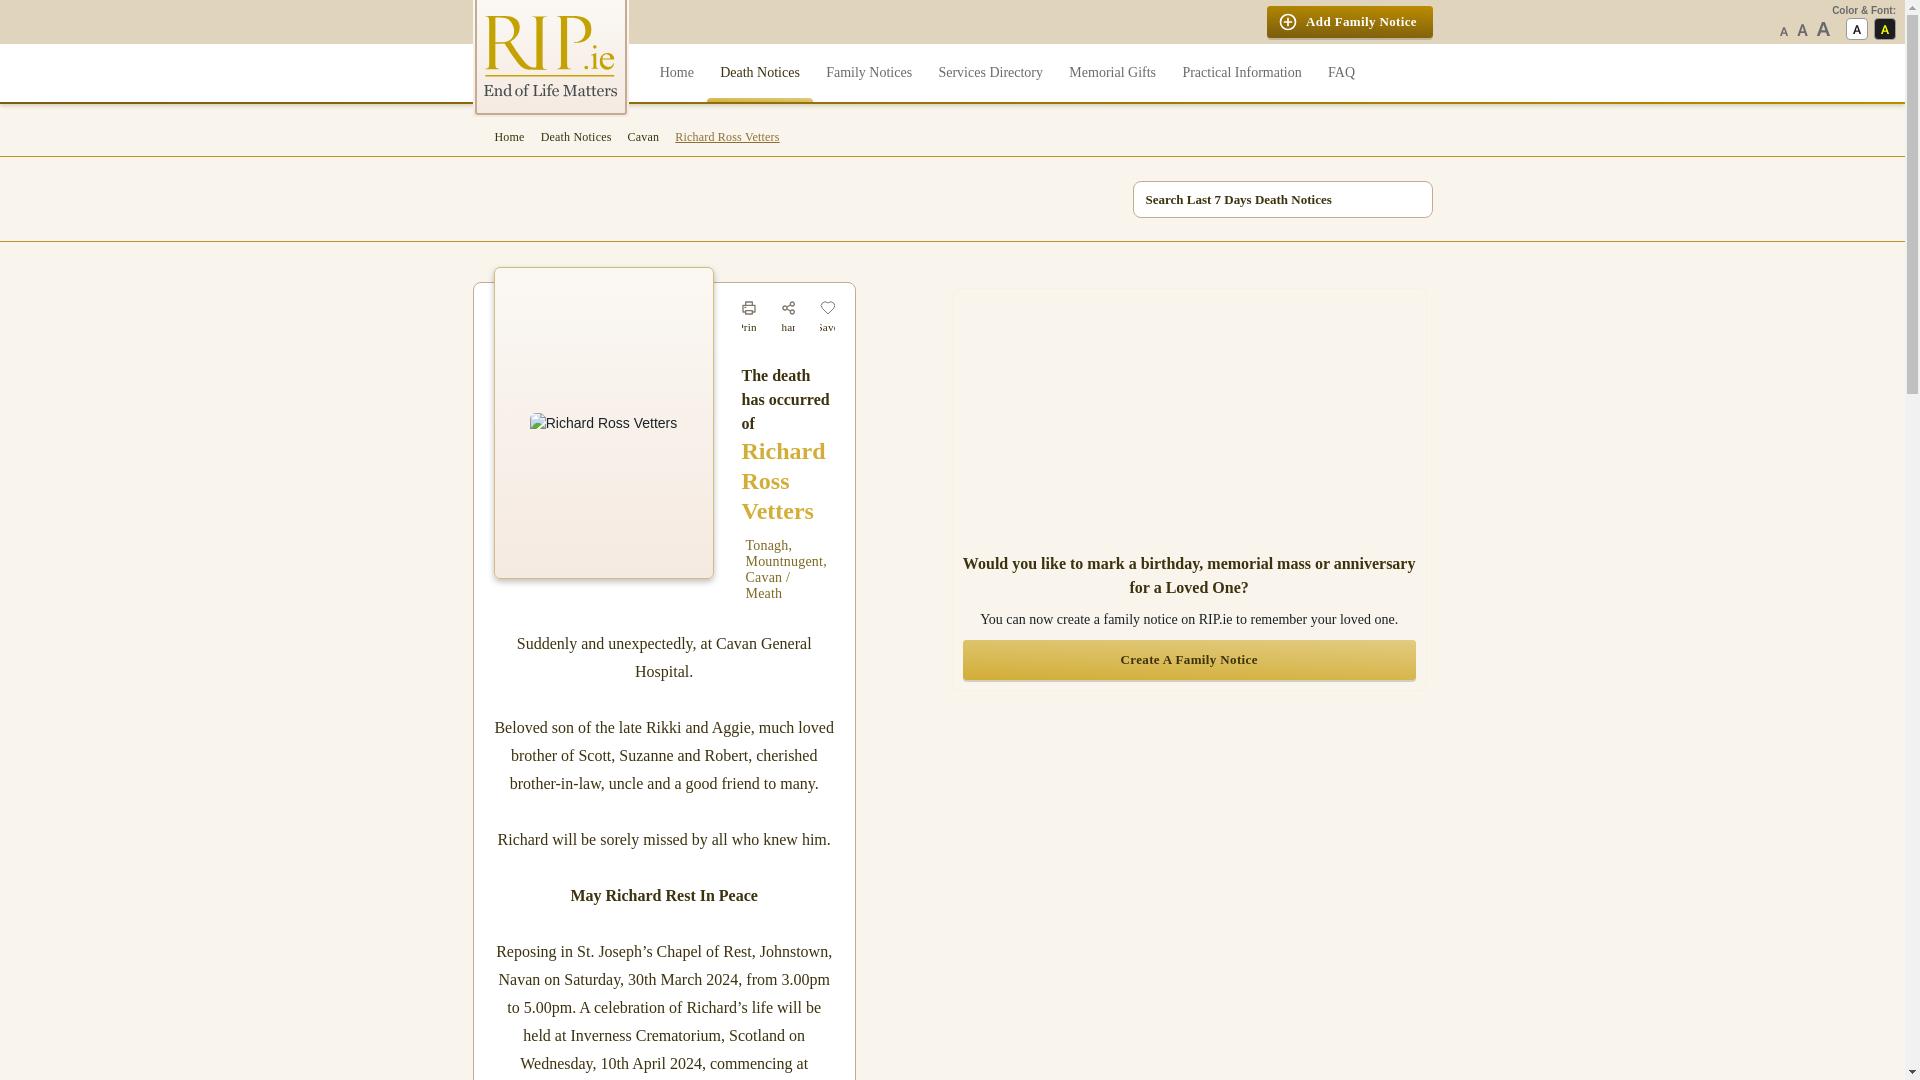 The width and height of the screenshot is (1920, 1080). What do you see at coordinates (868, 72) in the screenshot?
I see `Family Notices` at bounding box center [868, 72].